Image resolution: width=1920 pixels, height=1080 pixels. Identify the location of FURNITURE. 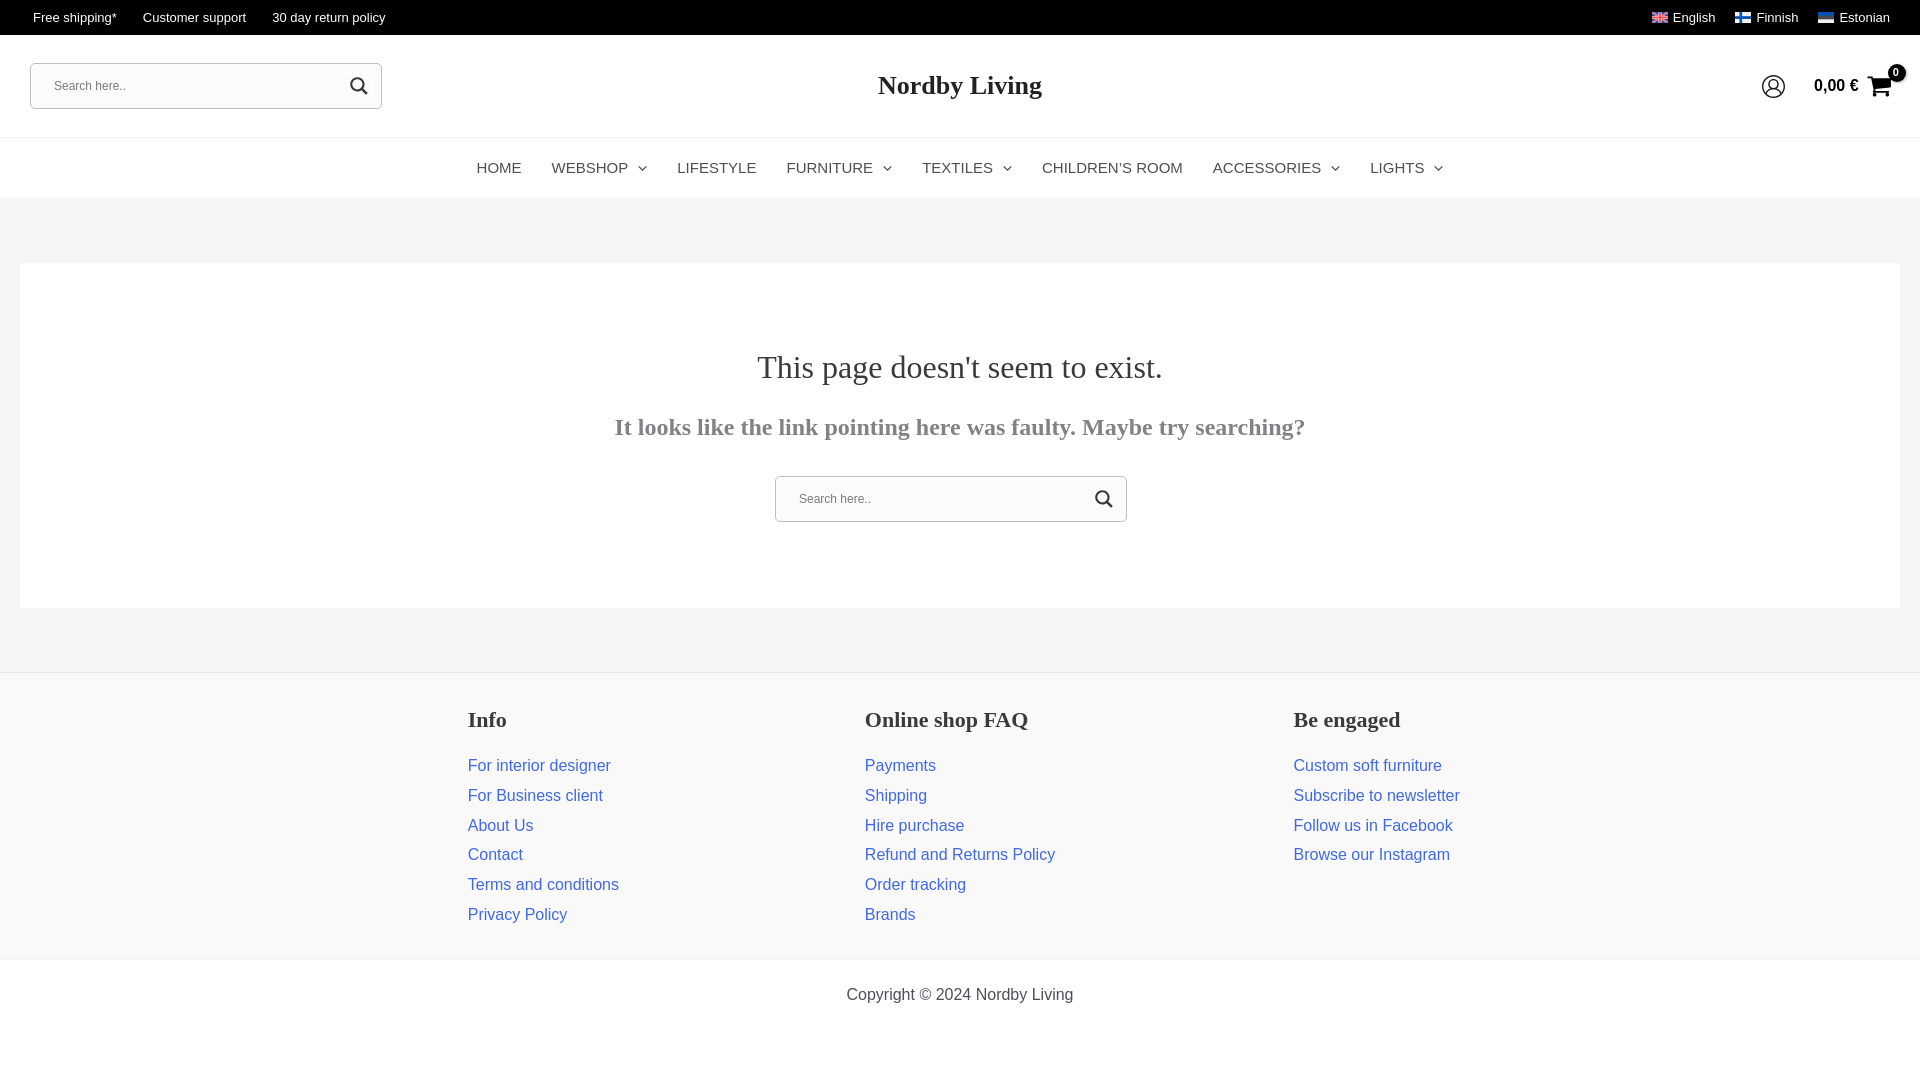
(838, 168).